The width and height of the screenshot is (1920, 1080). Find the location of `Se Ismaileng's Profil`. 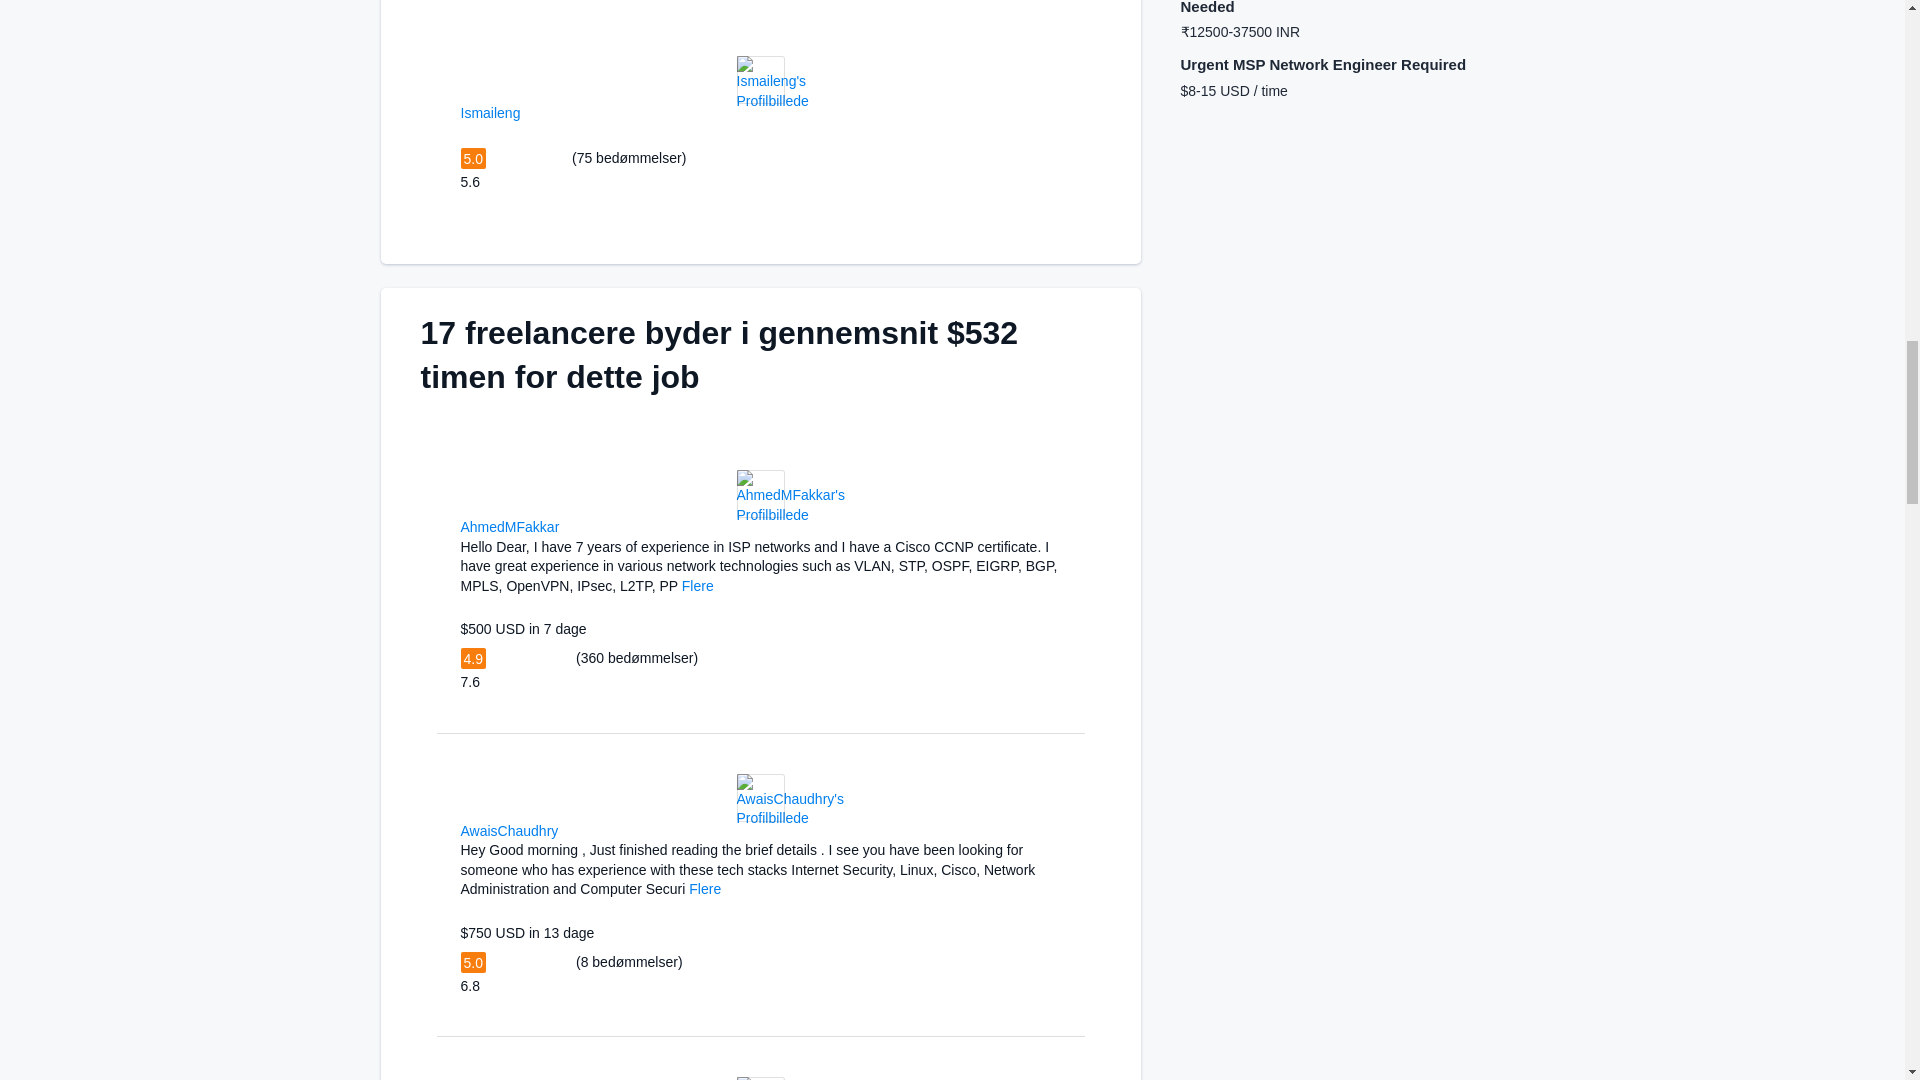

Se Ismaileng's Profil is located at coordinates (772, 100).